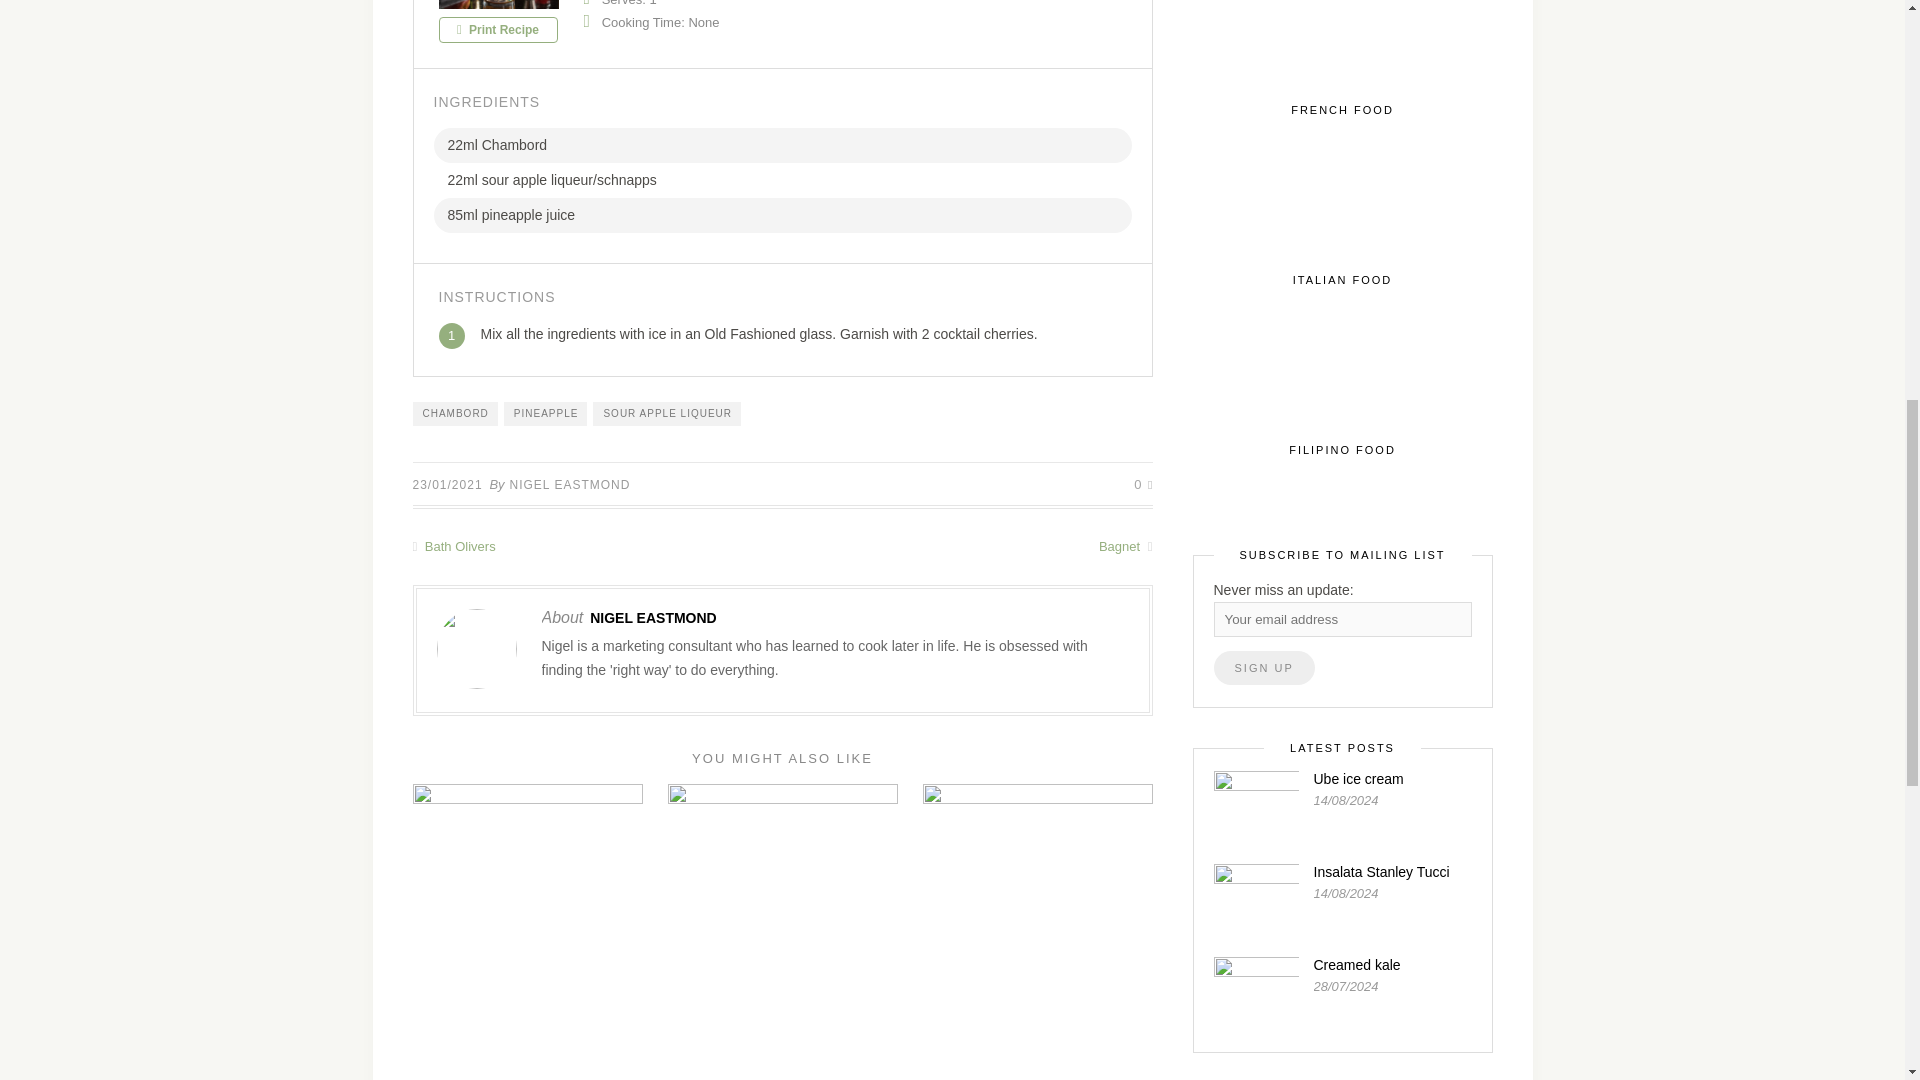  Describe the element at coordinates (596, 546) in the screenshot. I see `Bath Olivers` at that location.